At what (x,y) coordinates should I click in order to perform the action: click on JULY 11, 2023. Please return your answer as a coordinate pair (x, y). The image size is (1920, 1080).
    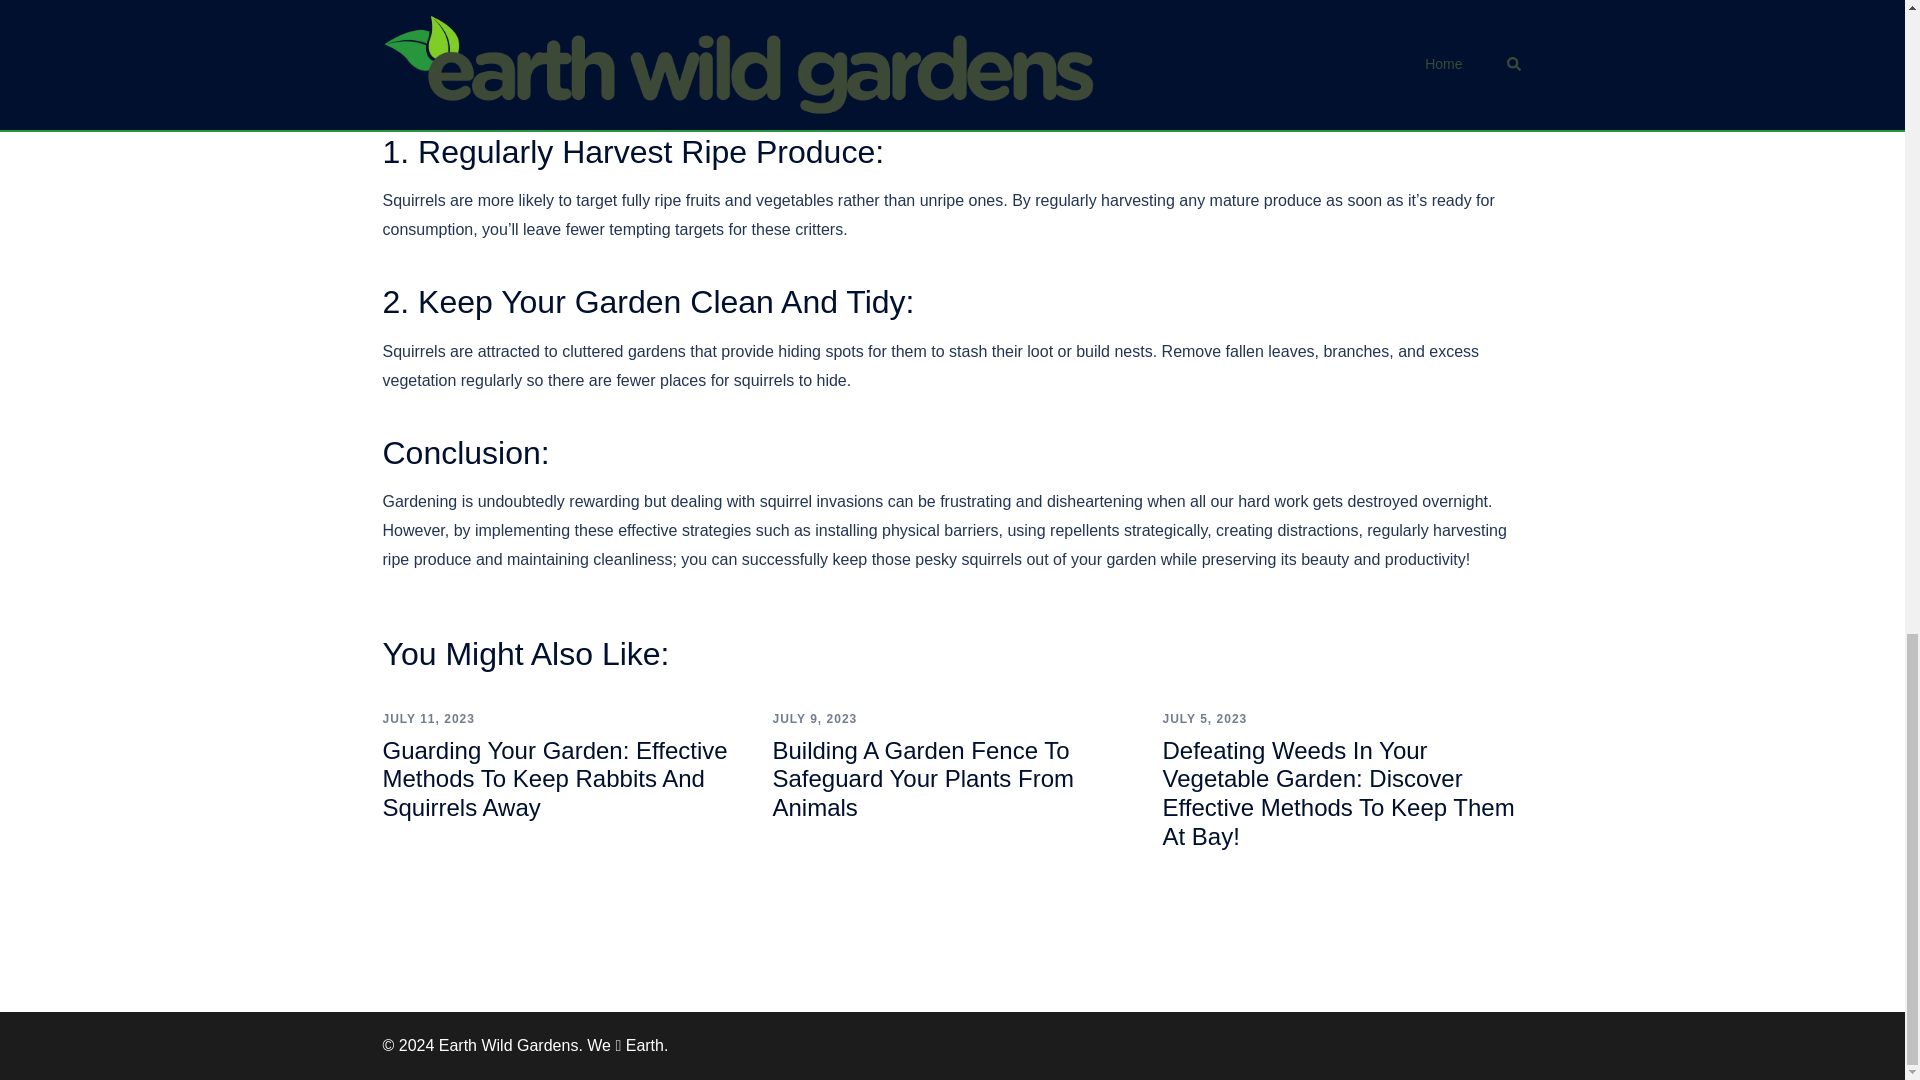
    Looking at the image, I should click on (428, 718).